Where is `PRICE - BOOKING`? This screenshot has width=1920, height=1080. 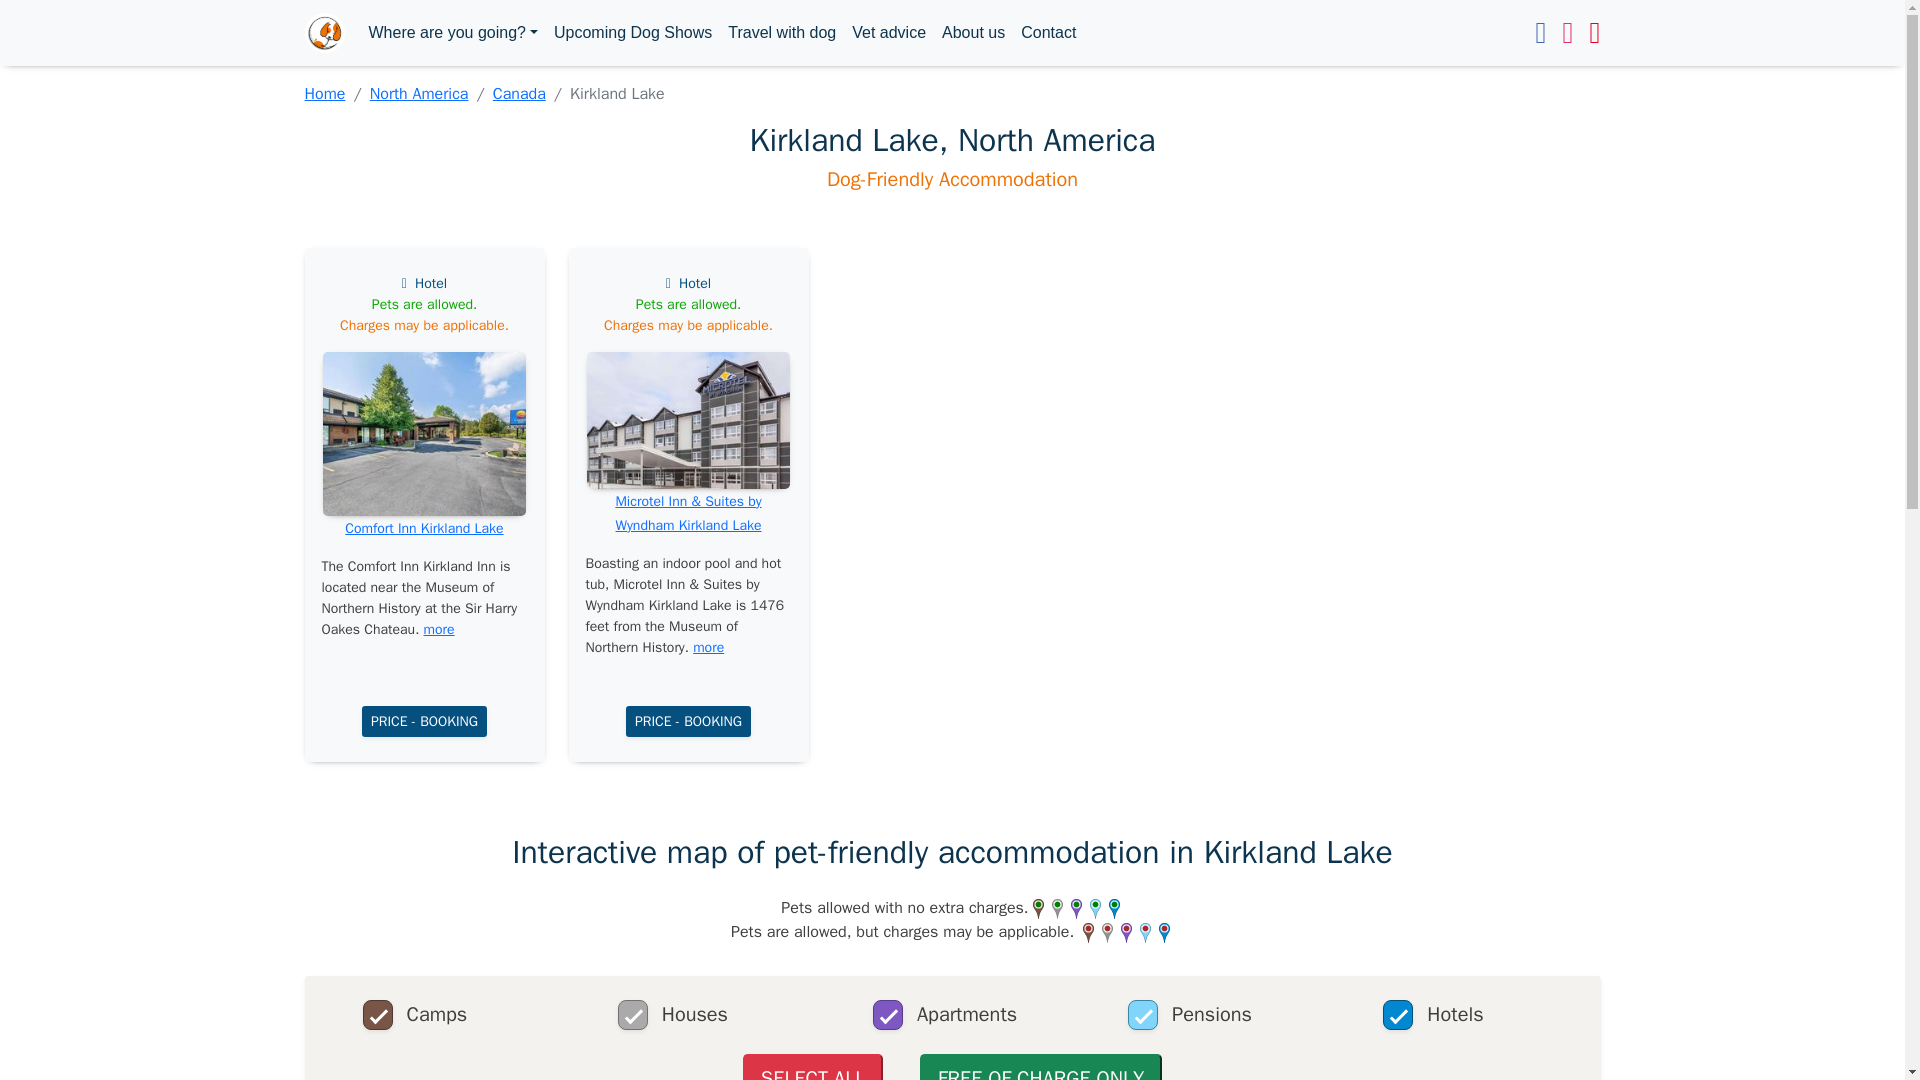
PRICE - BOOKING is located at coordinates (424, 721).